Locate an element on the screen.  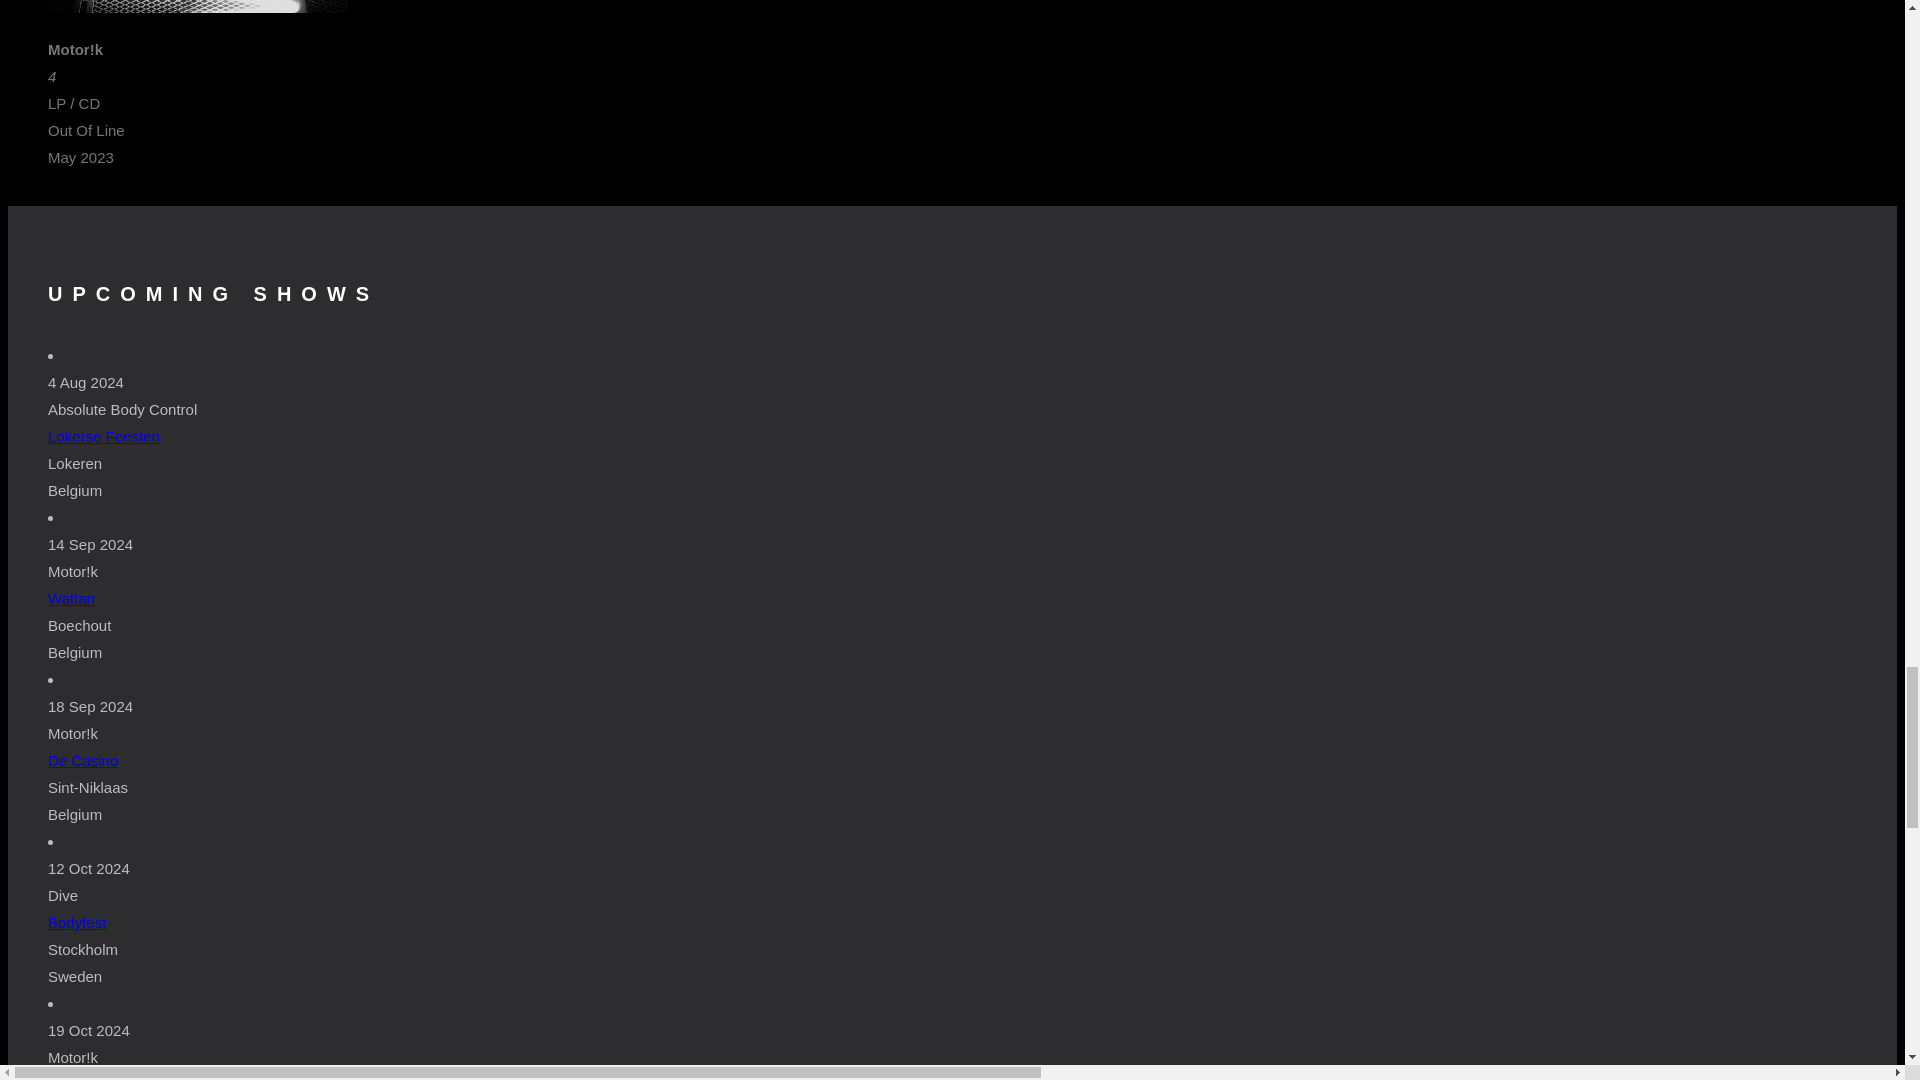
De Casino is located at coordinates (82, 760).